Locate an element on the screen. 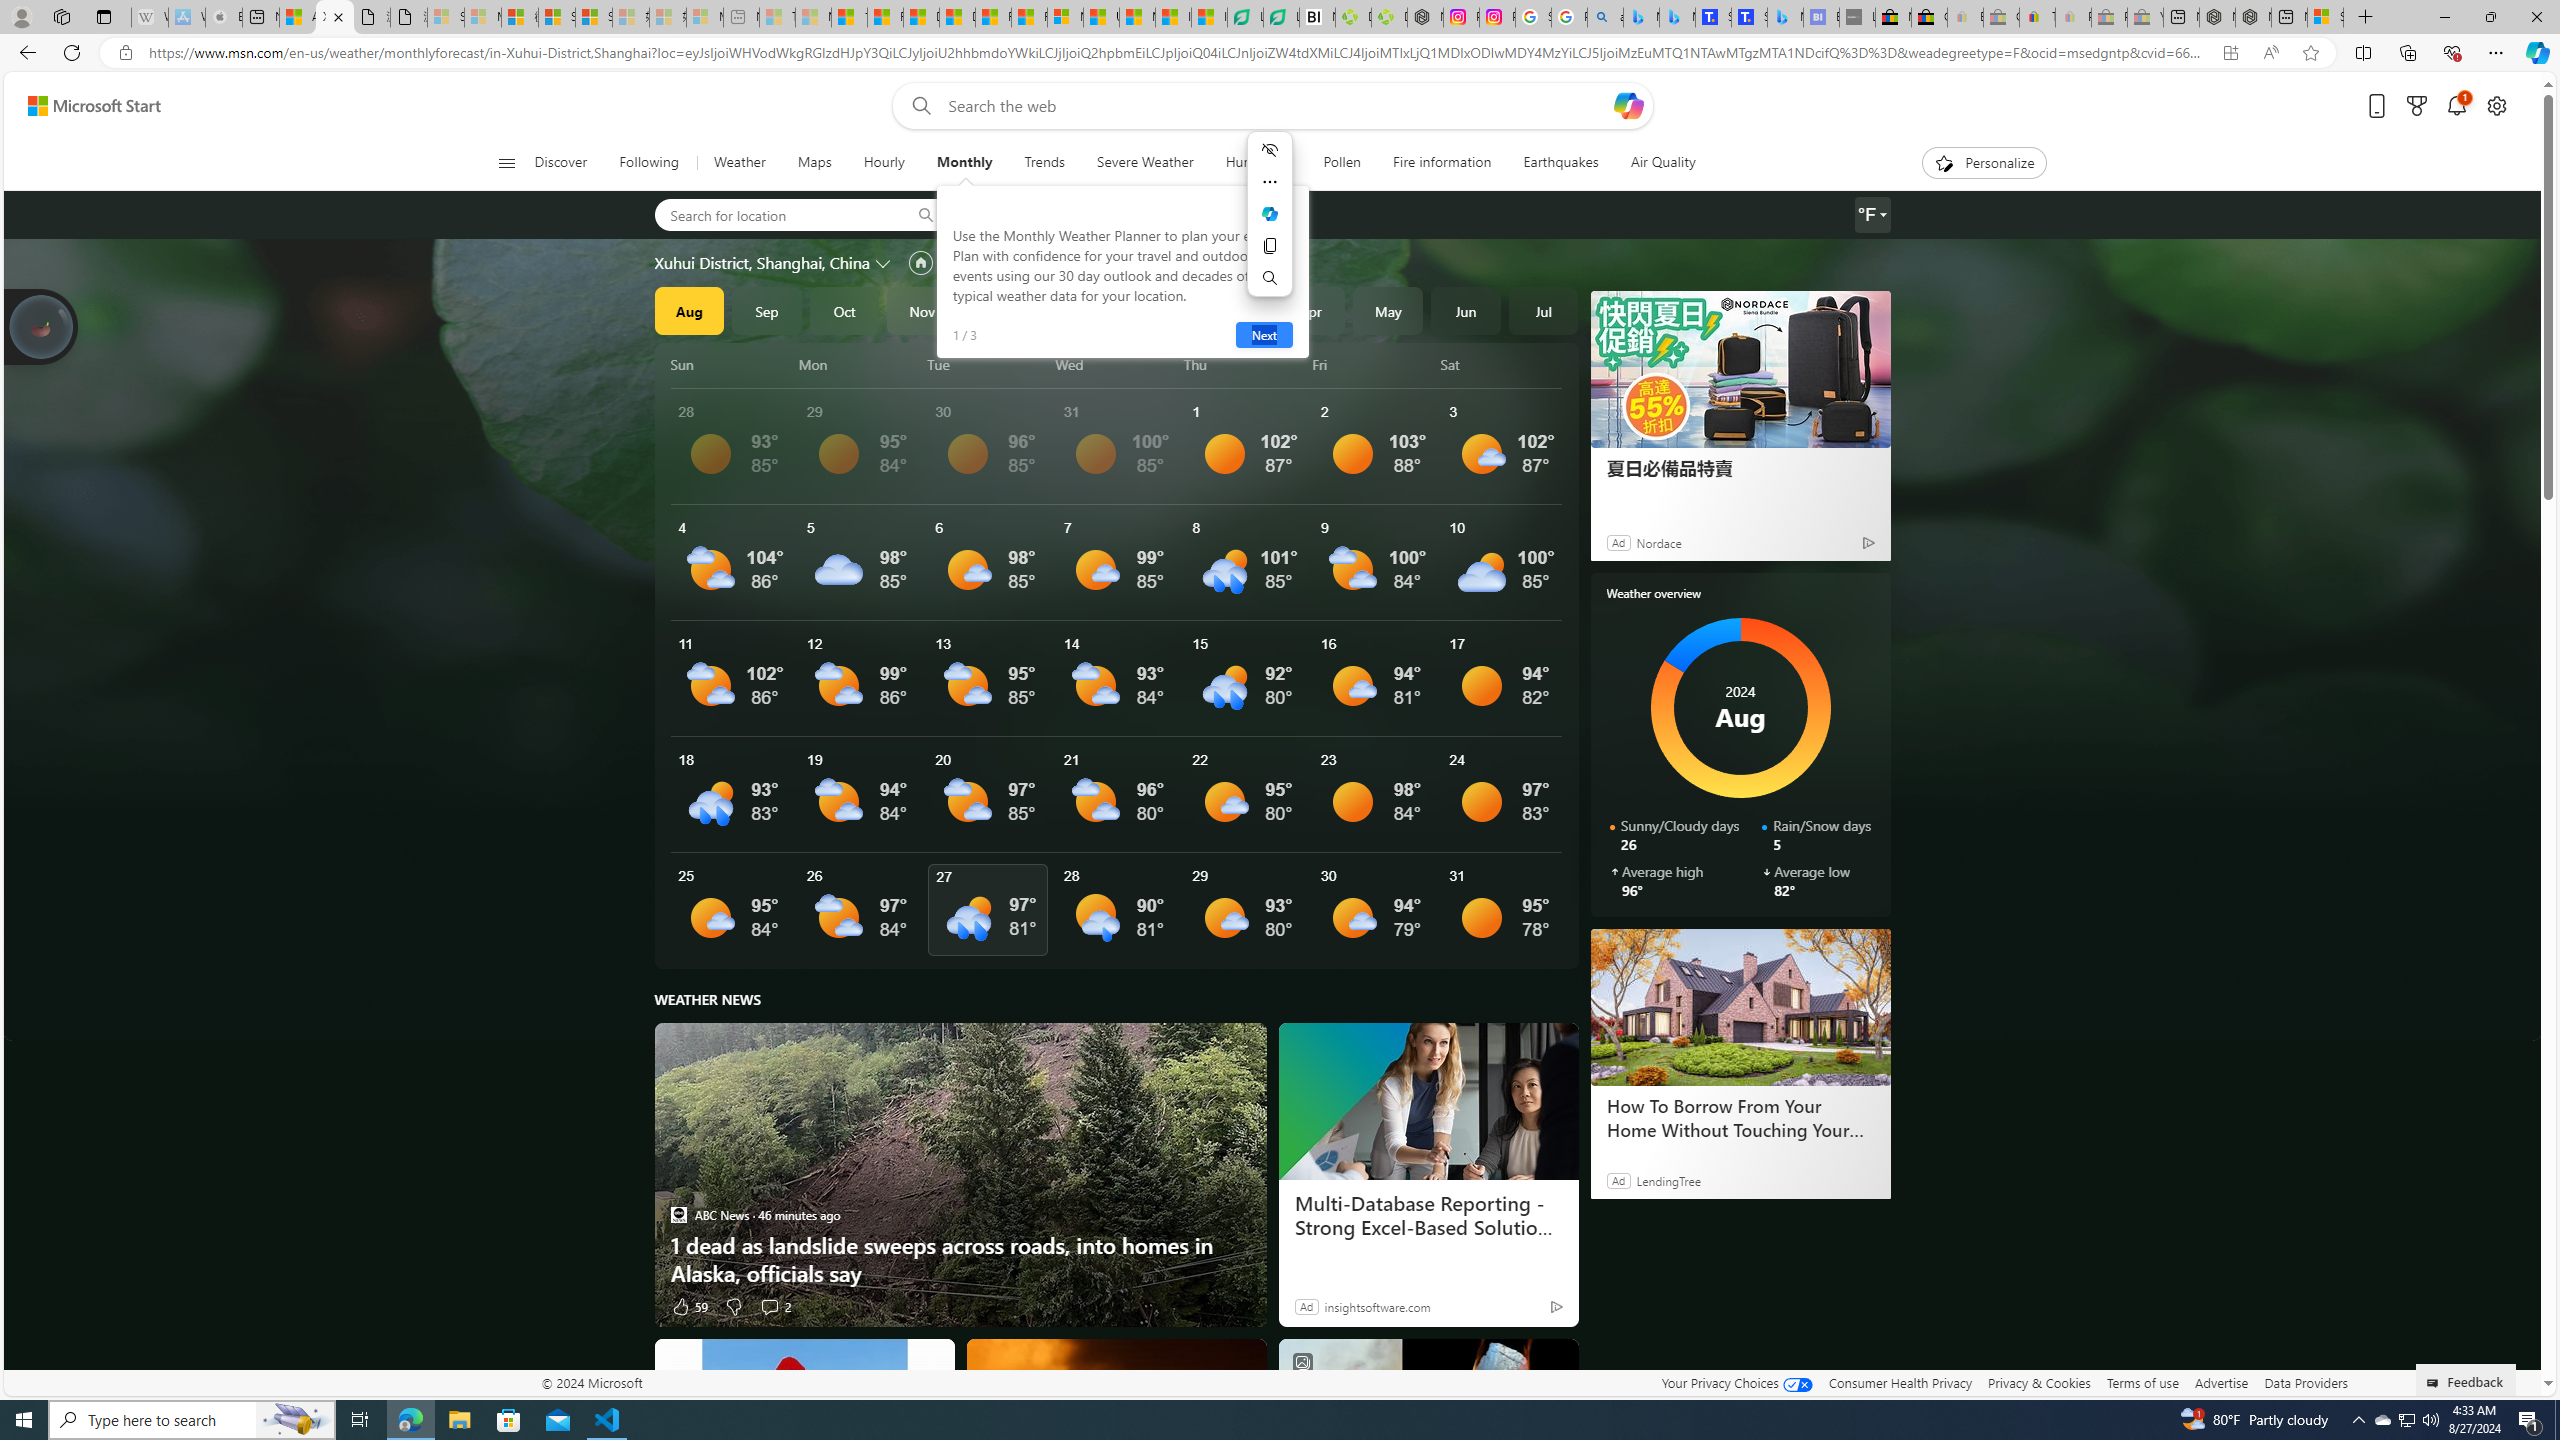 The width and height of the screenshot is (2560, 1440). US Heat Deaths Soared To Record High Last Year is located at coordinates (1102, 17).